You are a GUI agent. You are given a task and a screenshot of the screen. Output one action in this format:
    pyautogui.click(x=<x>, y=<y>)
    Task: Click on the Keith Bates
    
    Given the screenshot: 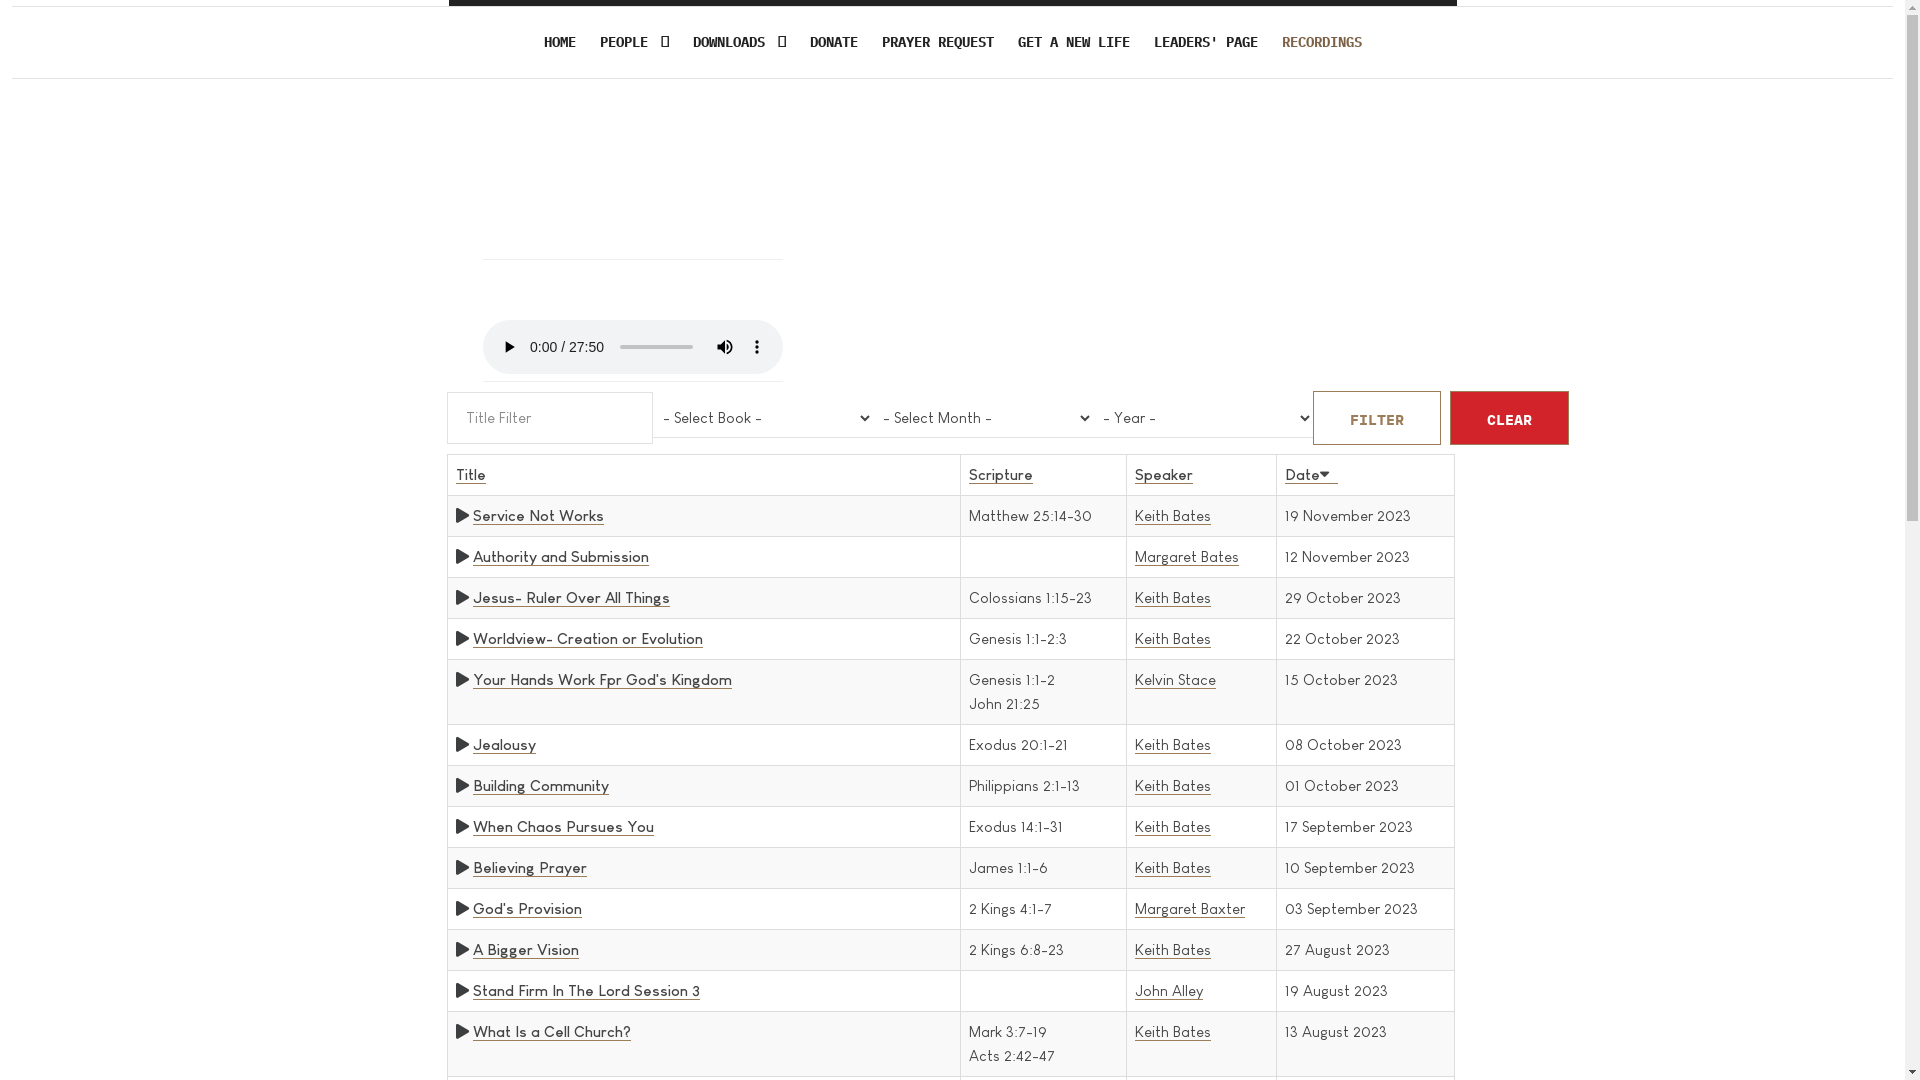 What is the action you would take?
    pyautogui.click(x=1173, y=950)
    